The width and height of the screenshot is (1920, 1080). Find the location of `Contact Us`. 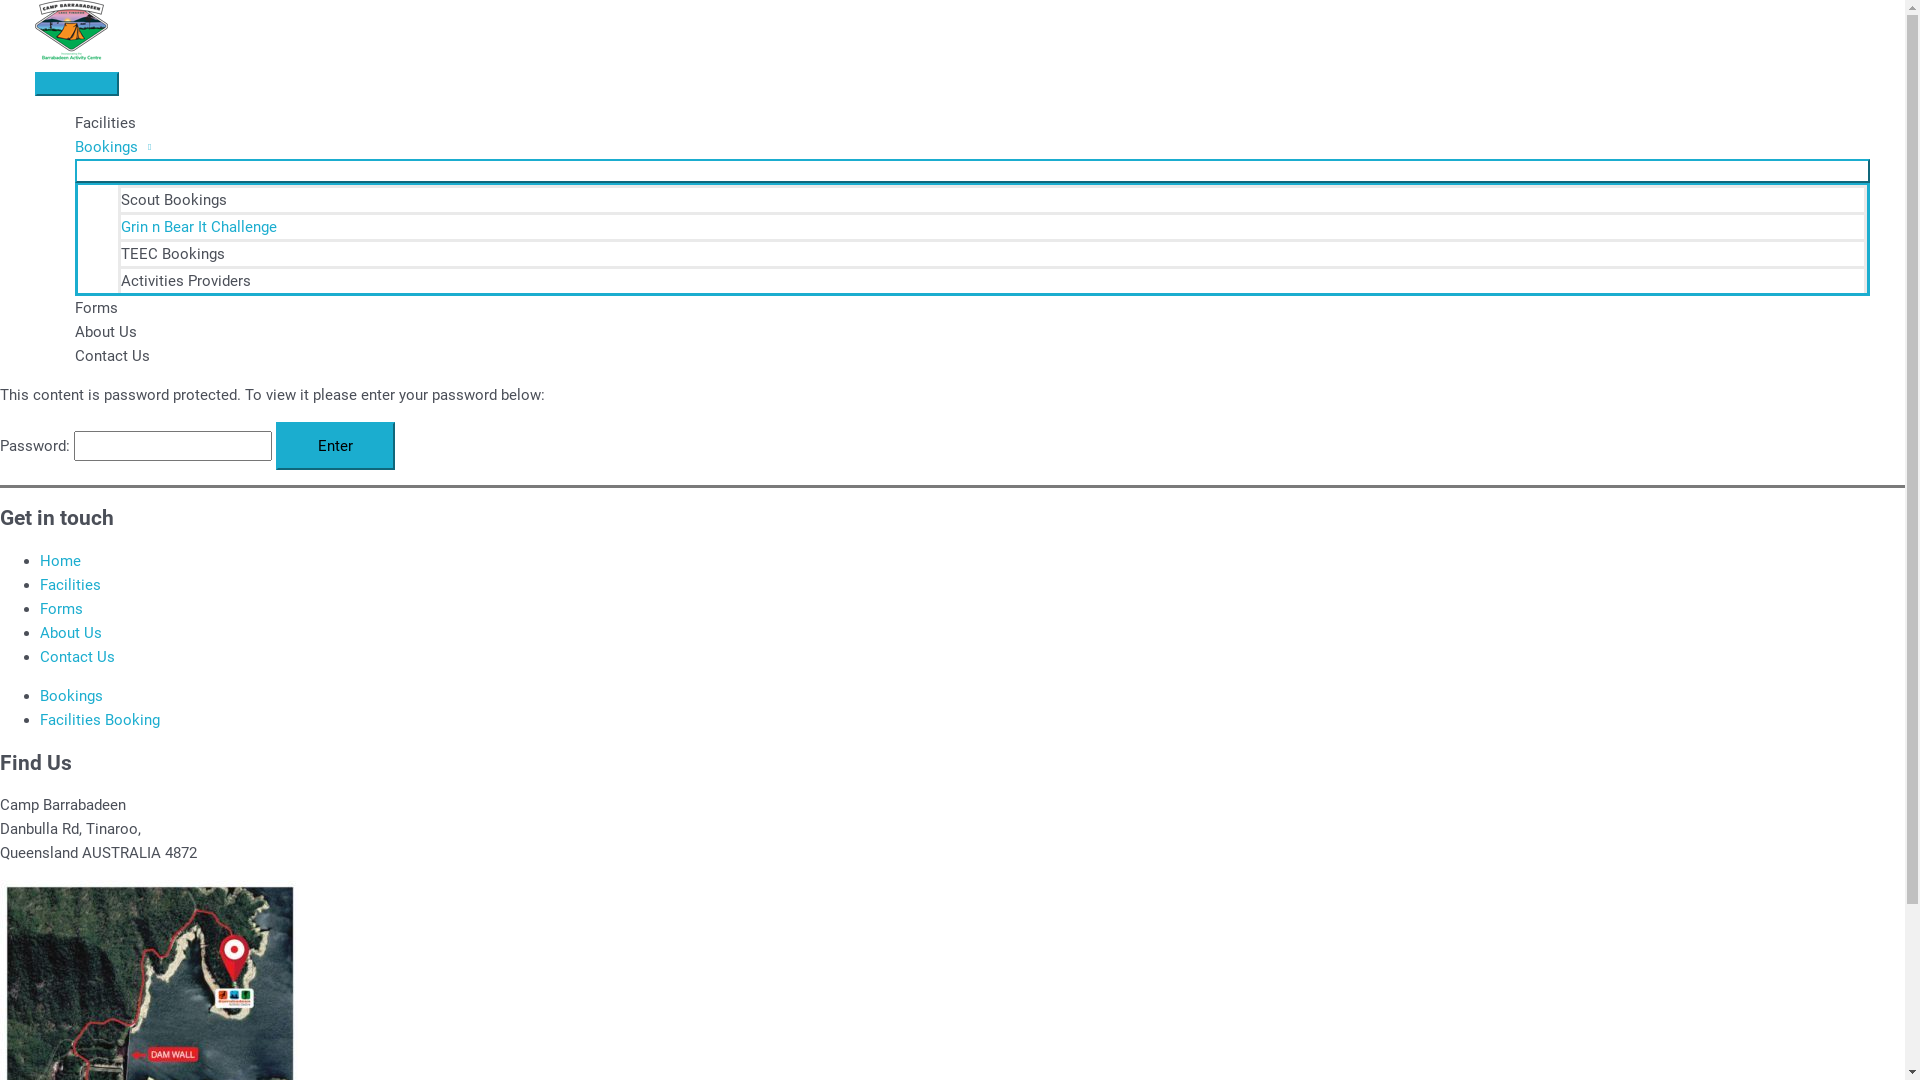

Contact Us is located at coordinates (972, 356).